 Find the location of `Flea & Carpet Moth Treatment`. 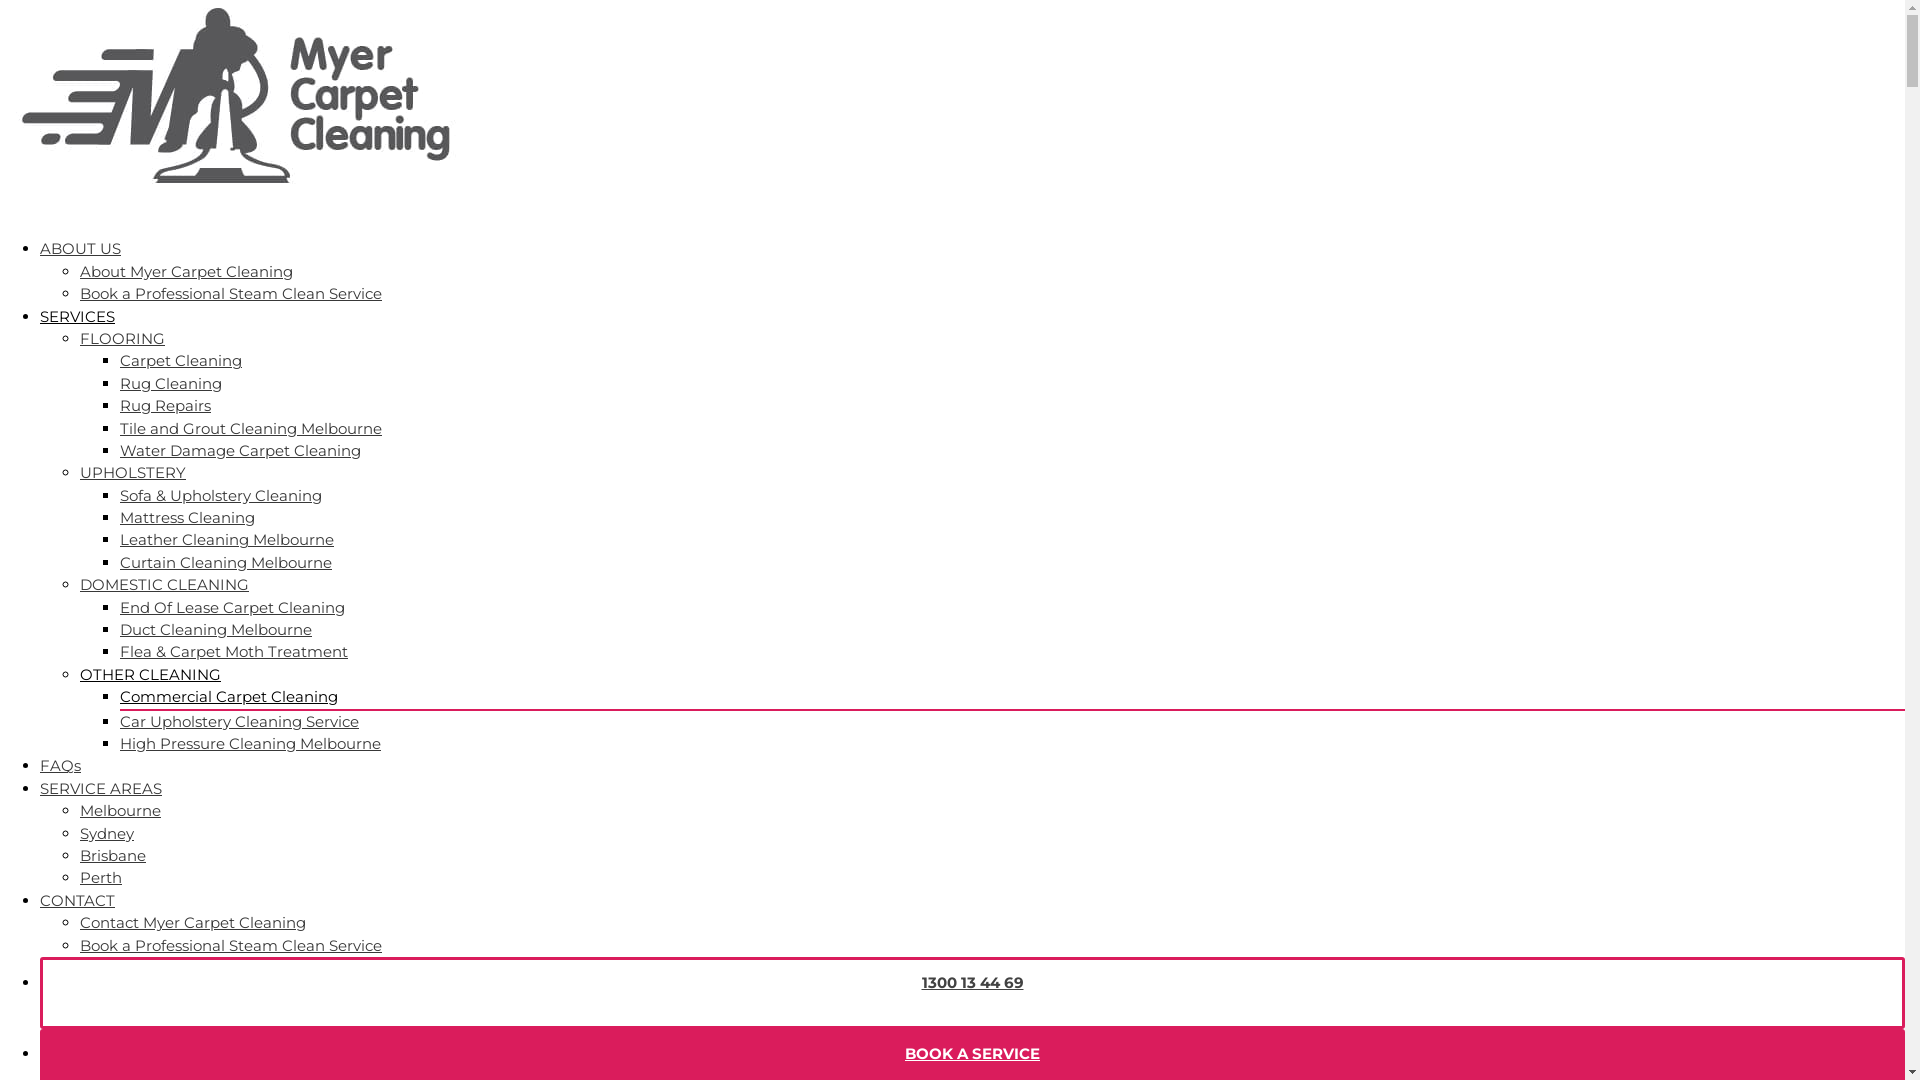

Flea & Carpet Moth Treatment is located at coordinates (234, 652).